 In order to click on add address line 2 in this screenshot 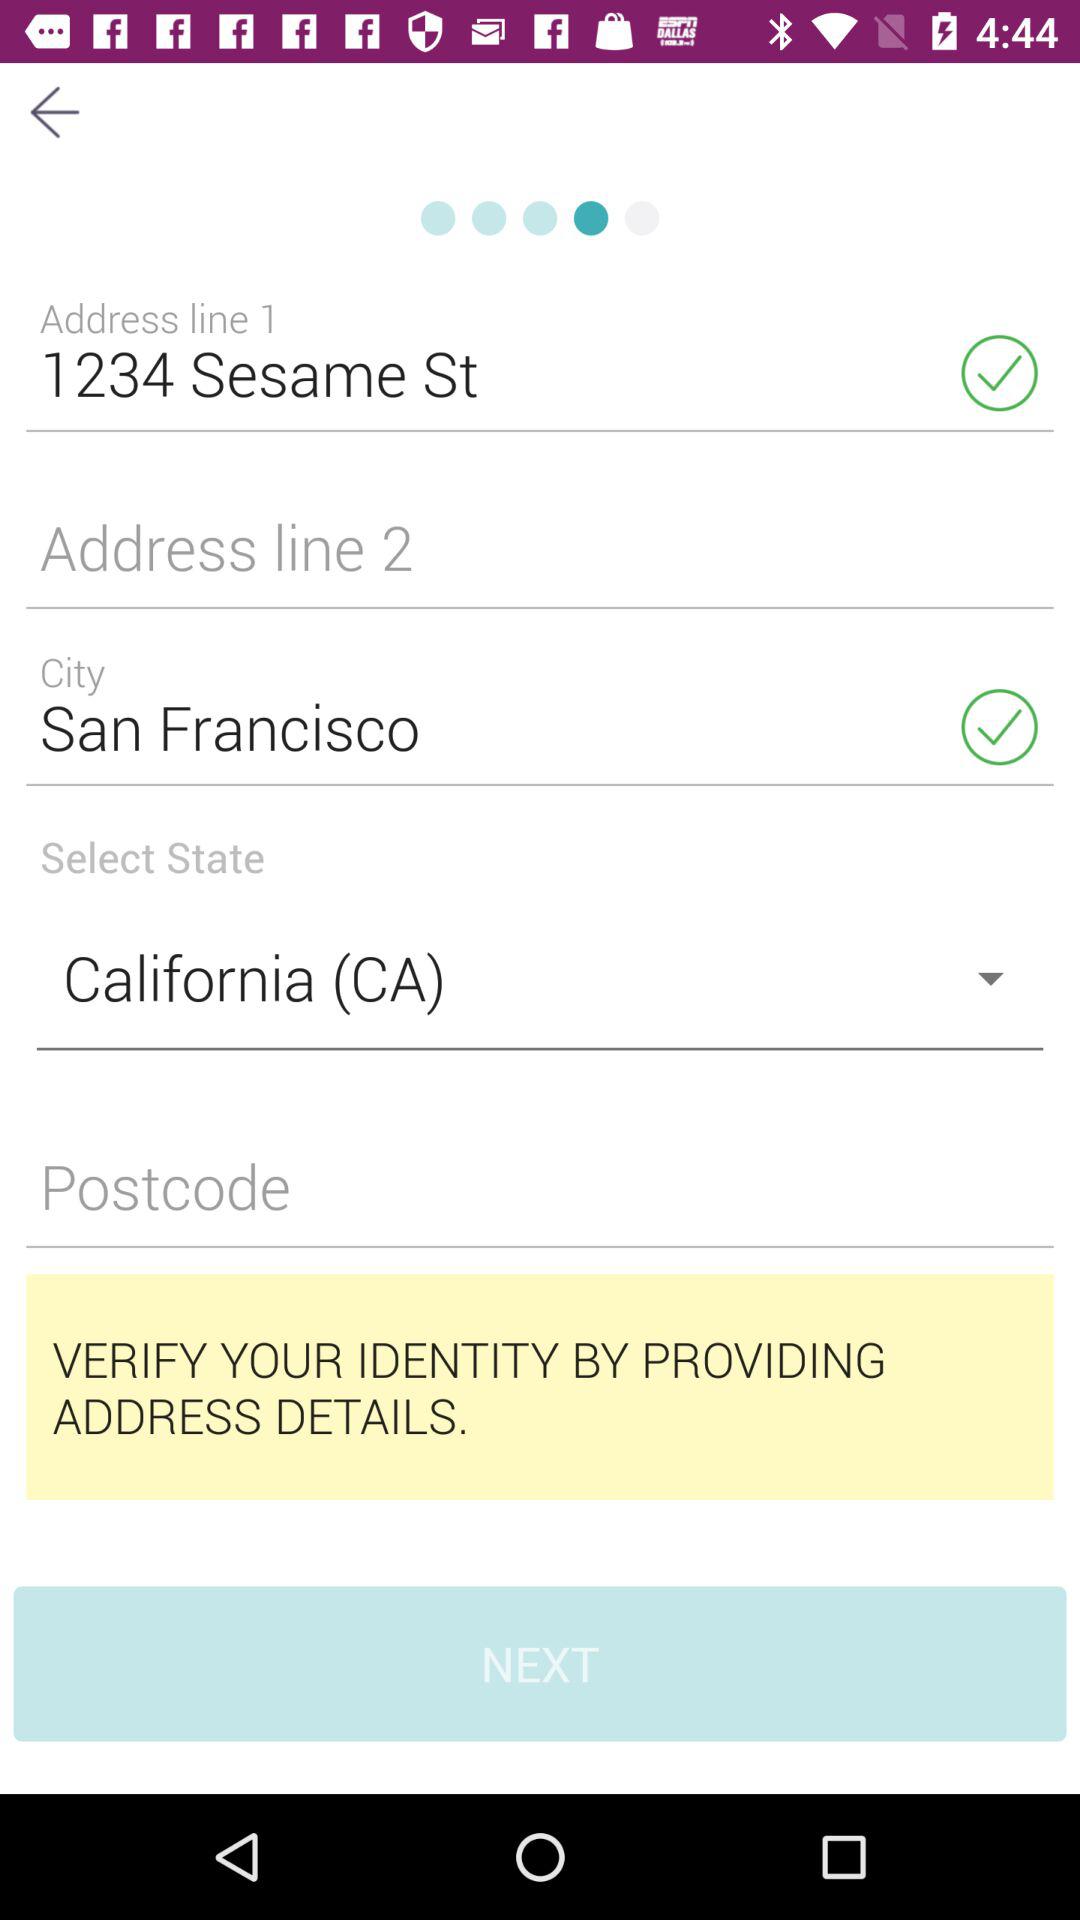, I will do `click(540, 560)`.